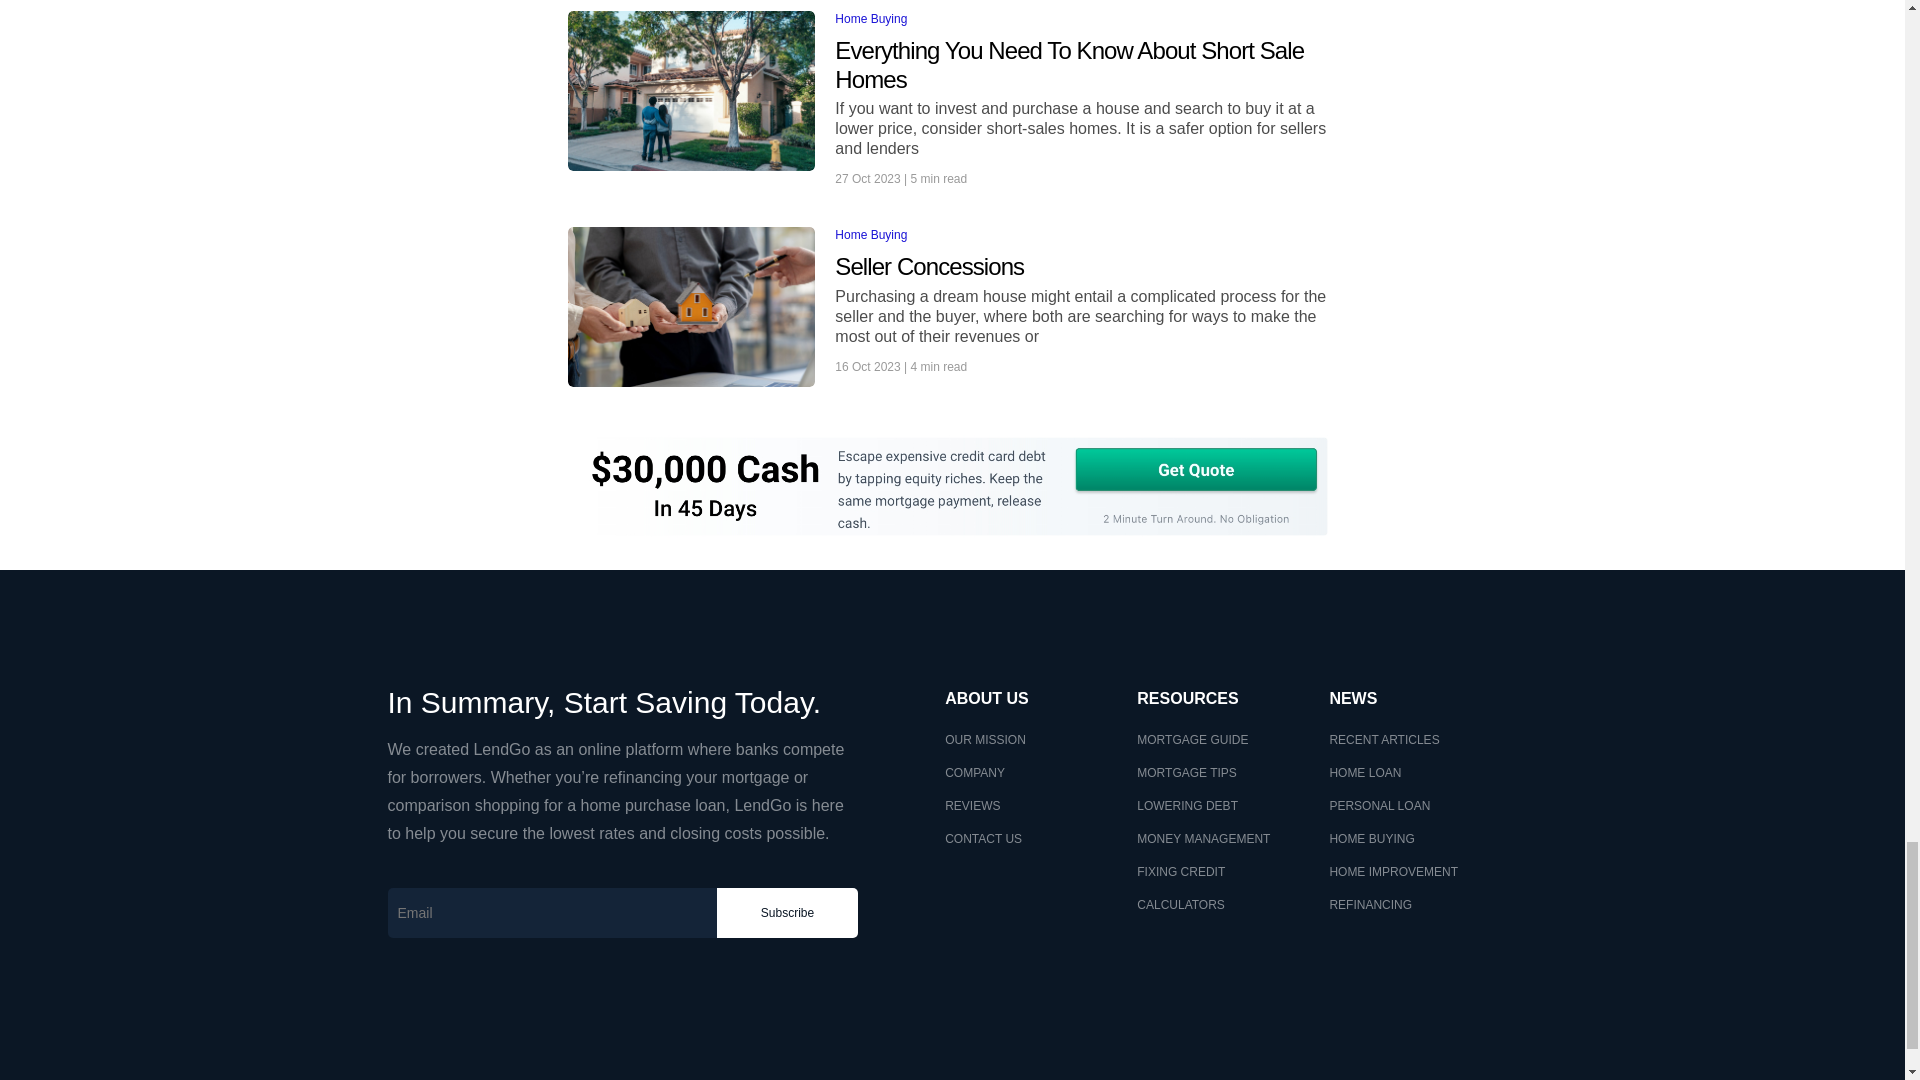 The height and width of the screenshot is (1080, 1920). What do you see at coordinates (982, 838) in the screenshot?
I see `CONTACT US` at bounding box center [982, 838].